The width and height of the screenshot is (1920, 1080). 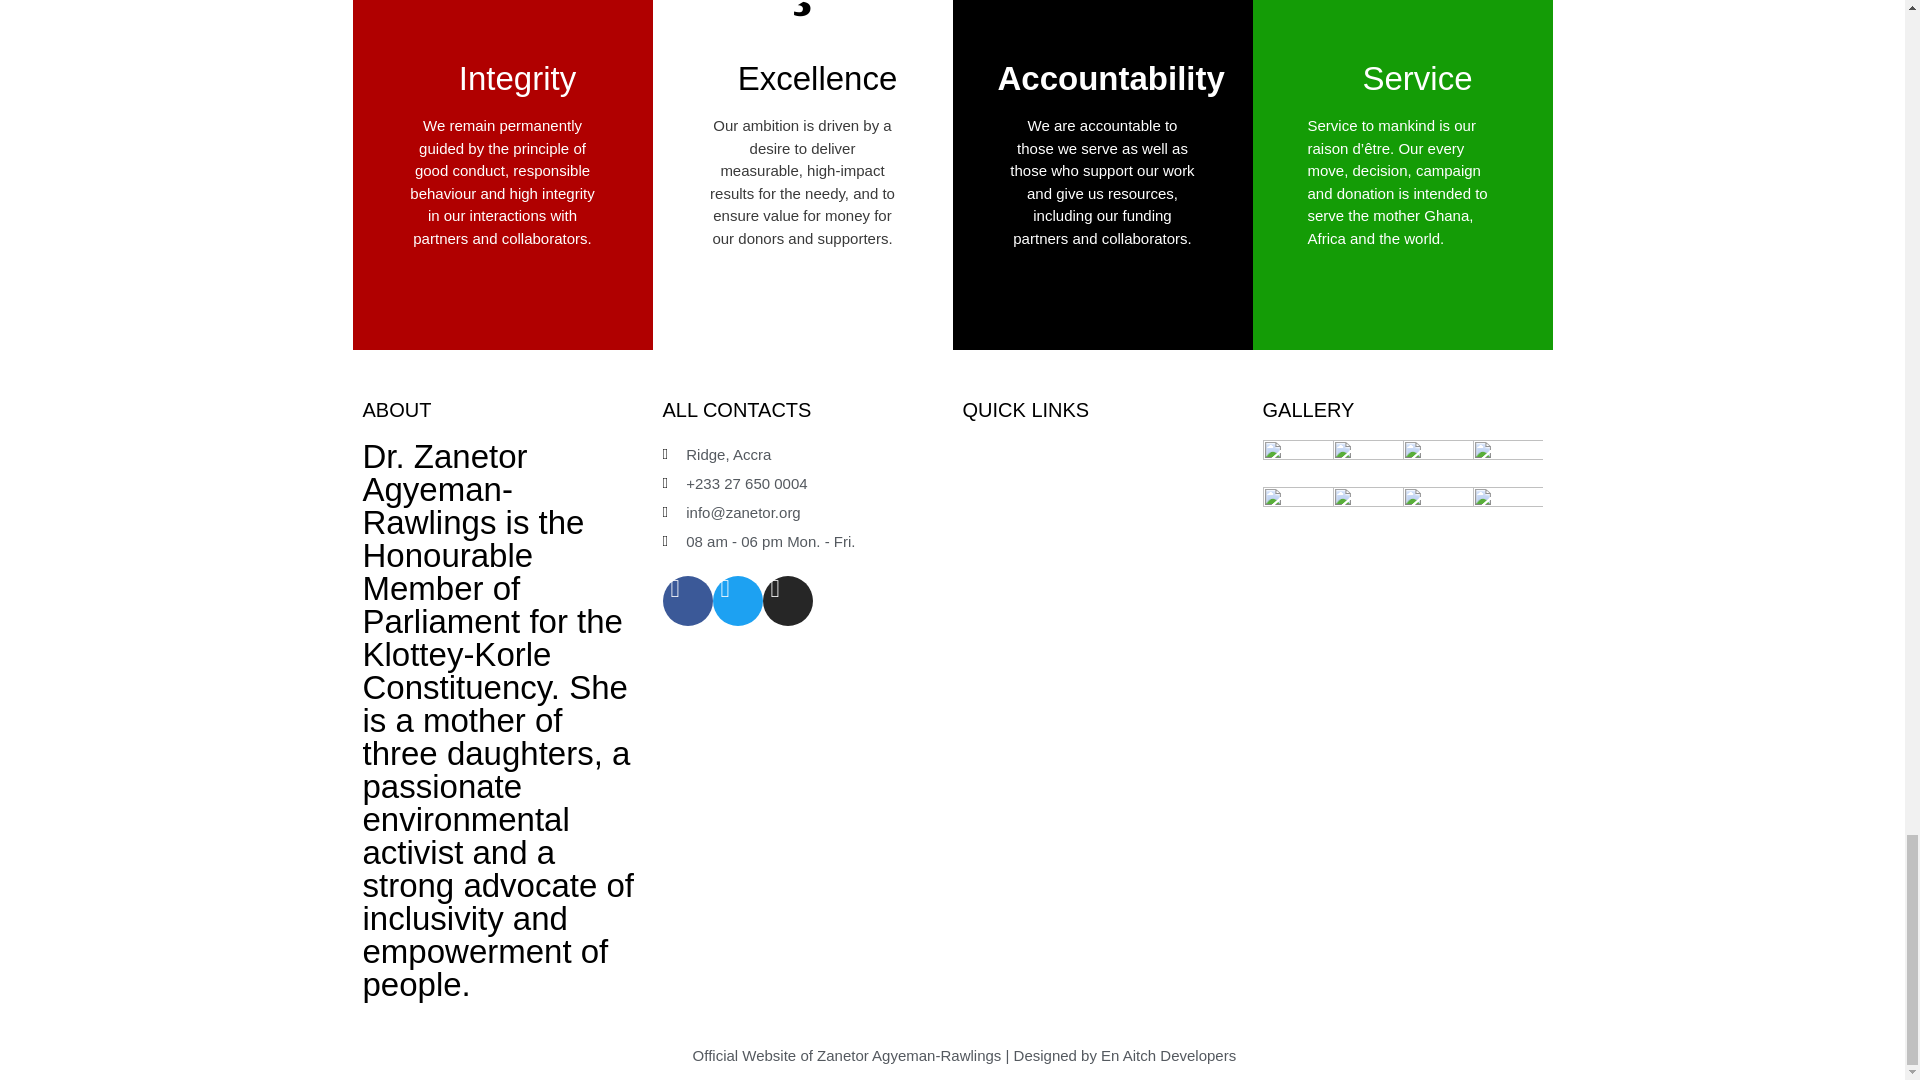 What do you see at coordinates (1002, 484) in the screenshot?
I see `Donate Now` at bounding box center [1002, 484].